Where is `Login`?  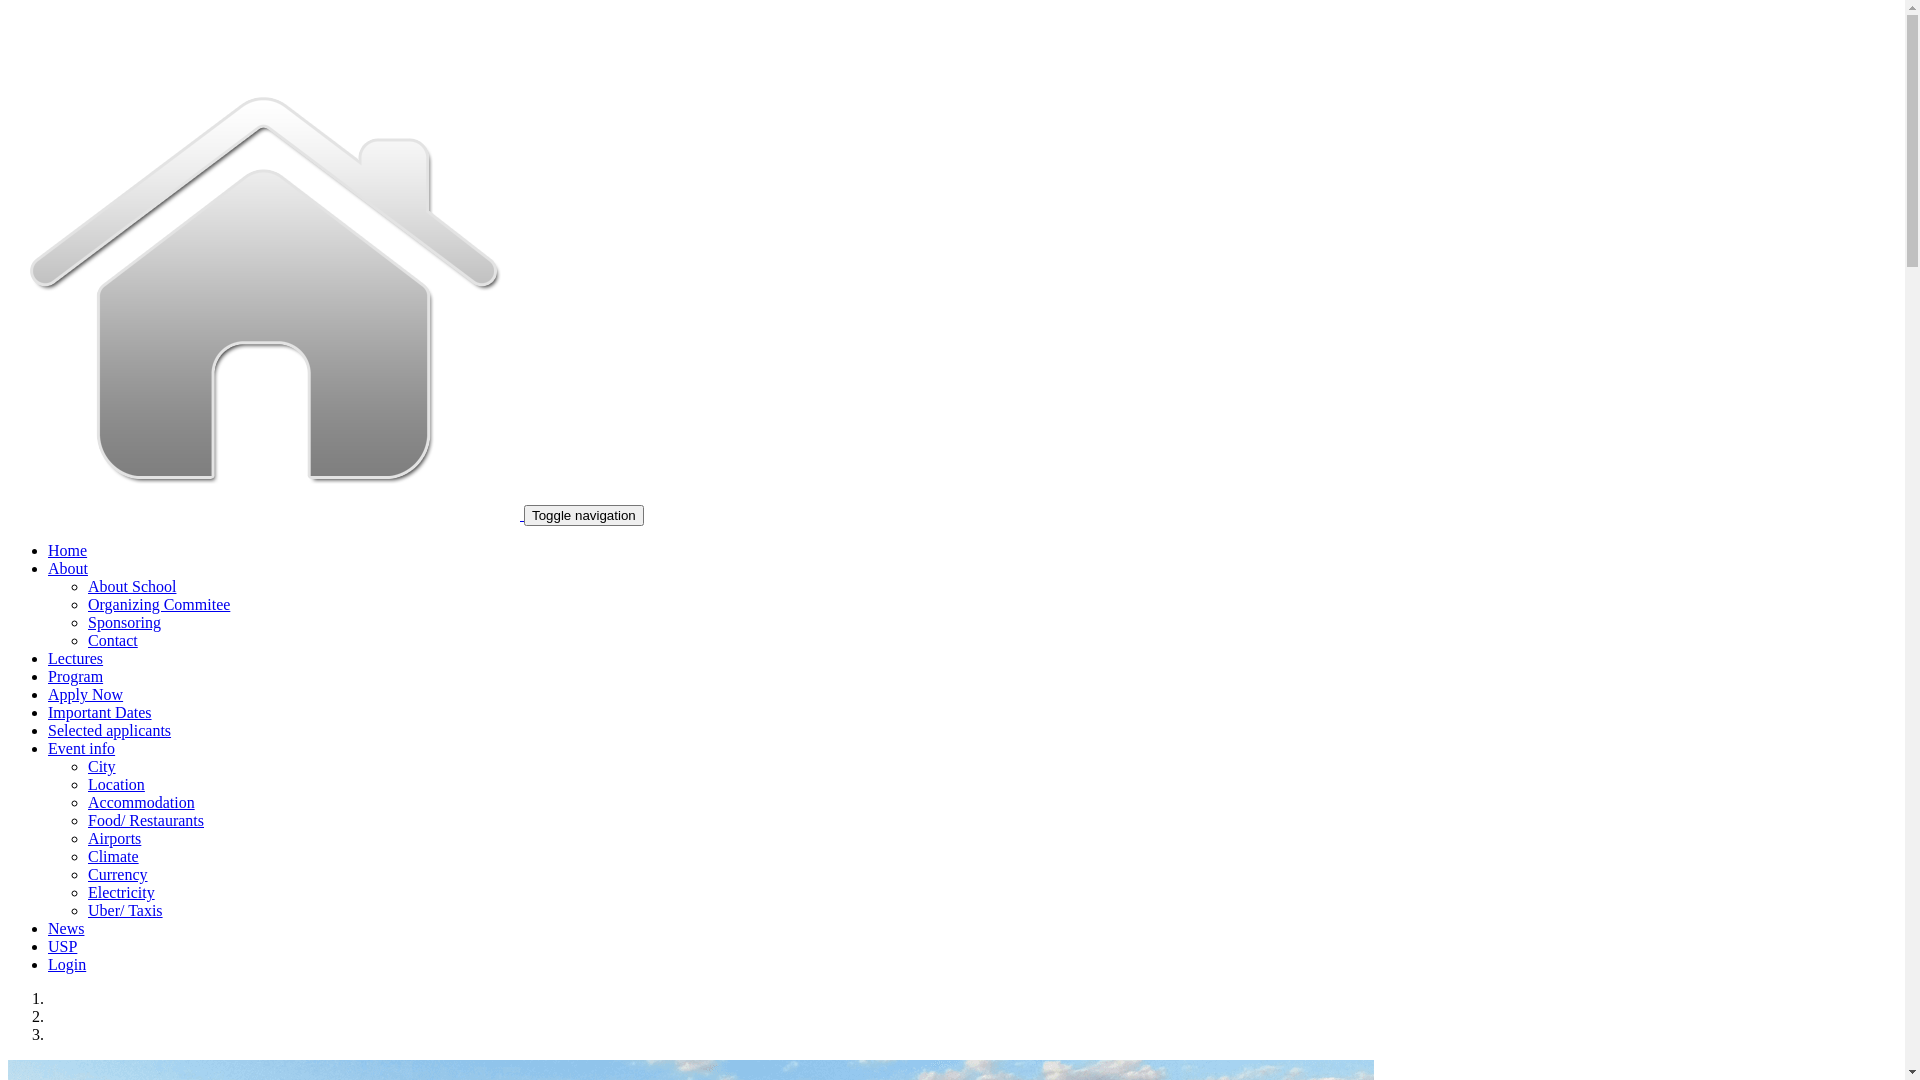
Login is located at coordinates (67, 964).